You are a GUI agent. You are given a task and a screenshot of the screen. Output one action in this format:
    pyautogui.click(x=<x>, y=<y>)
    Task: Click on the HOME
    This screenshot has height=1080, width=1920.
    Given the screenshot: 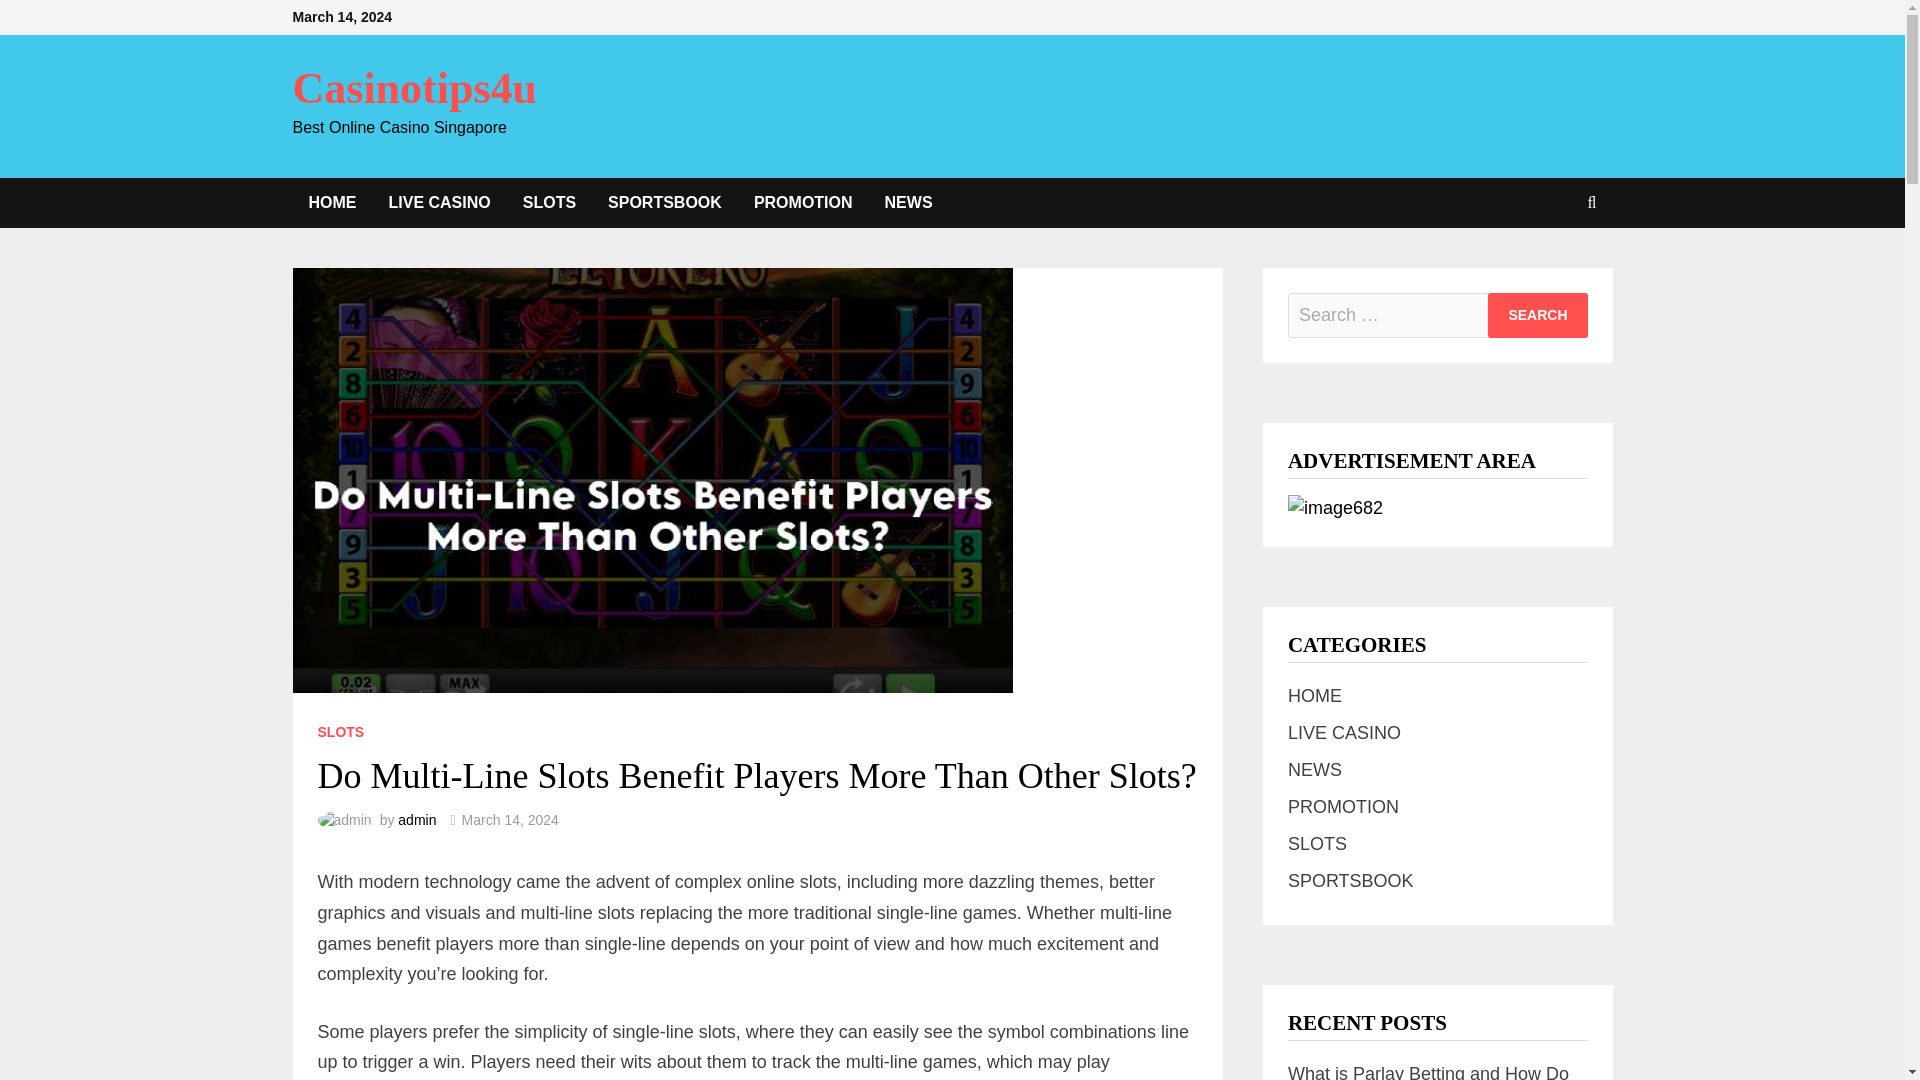 What is the action you would take?
    pyautogui.click(x=332, y=202)
    